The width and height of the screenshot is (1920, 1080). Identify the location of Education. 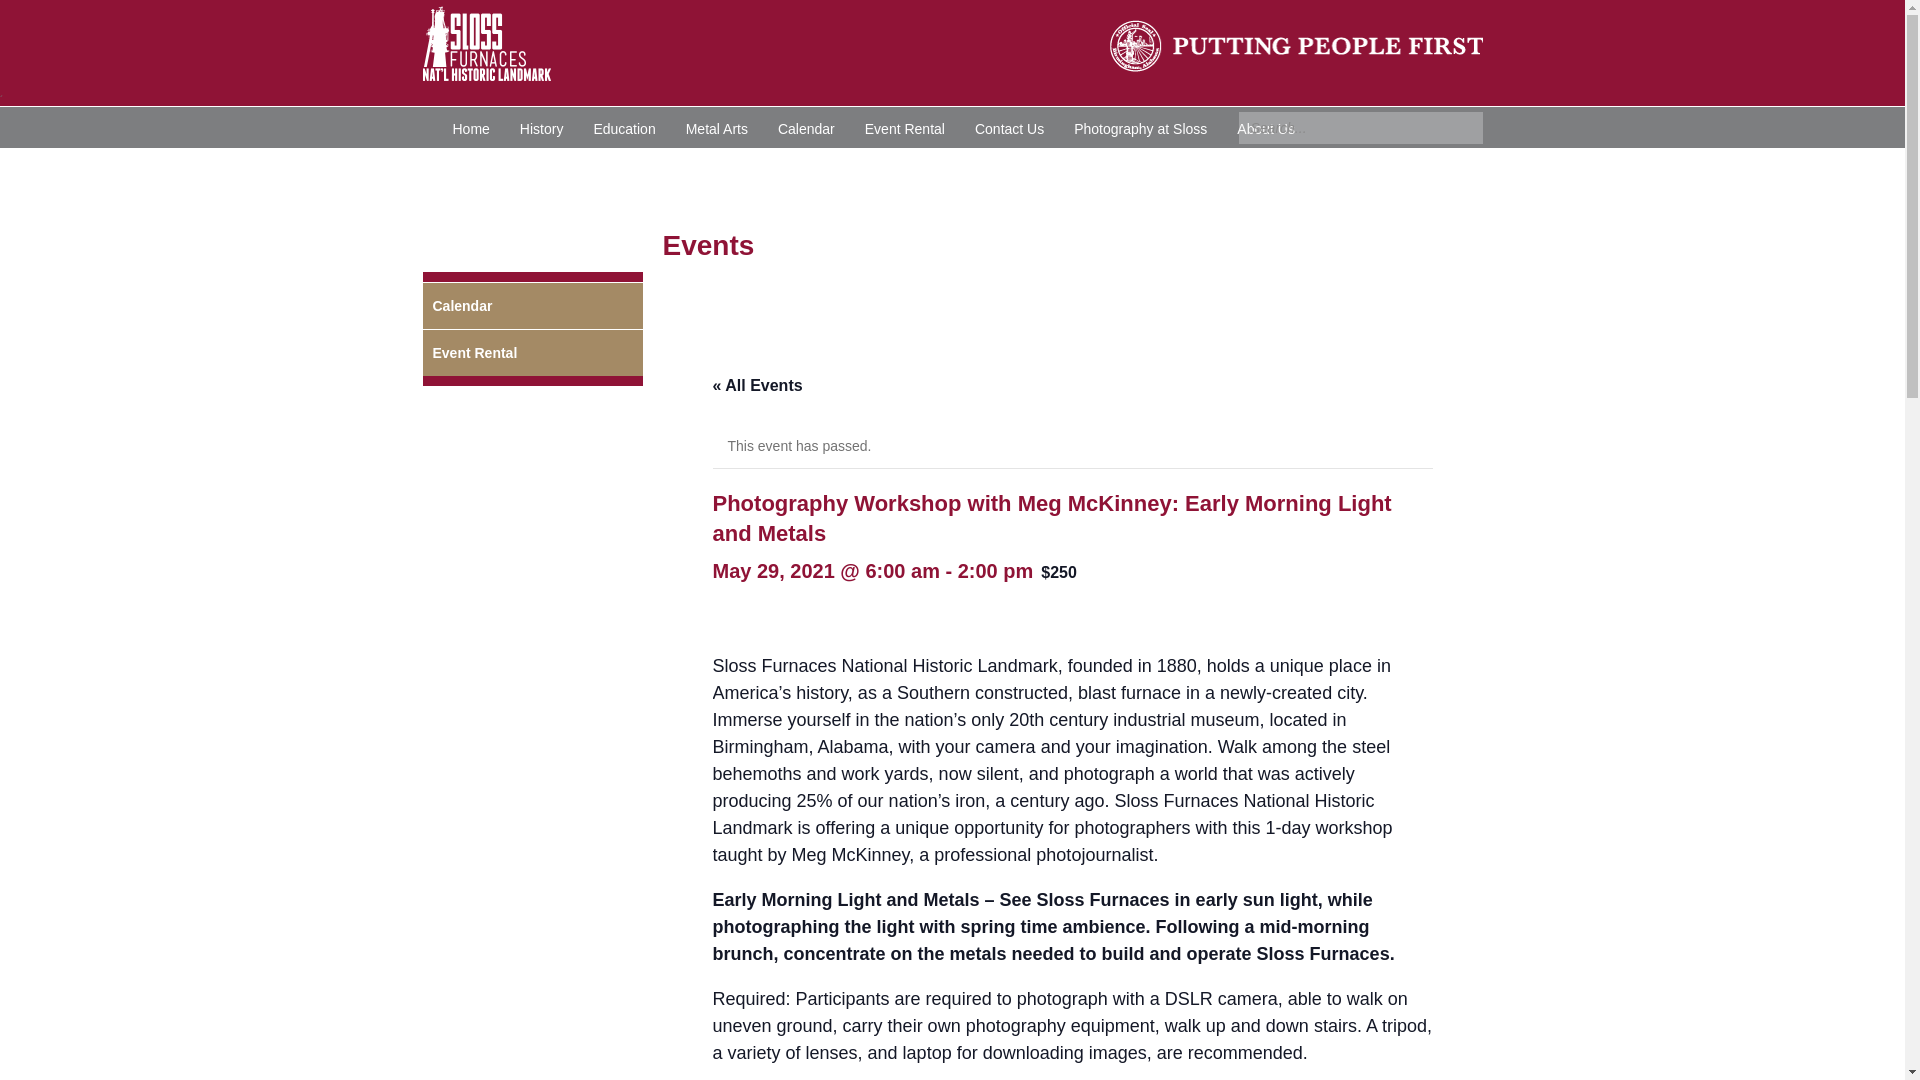
(624, 126).